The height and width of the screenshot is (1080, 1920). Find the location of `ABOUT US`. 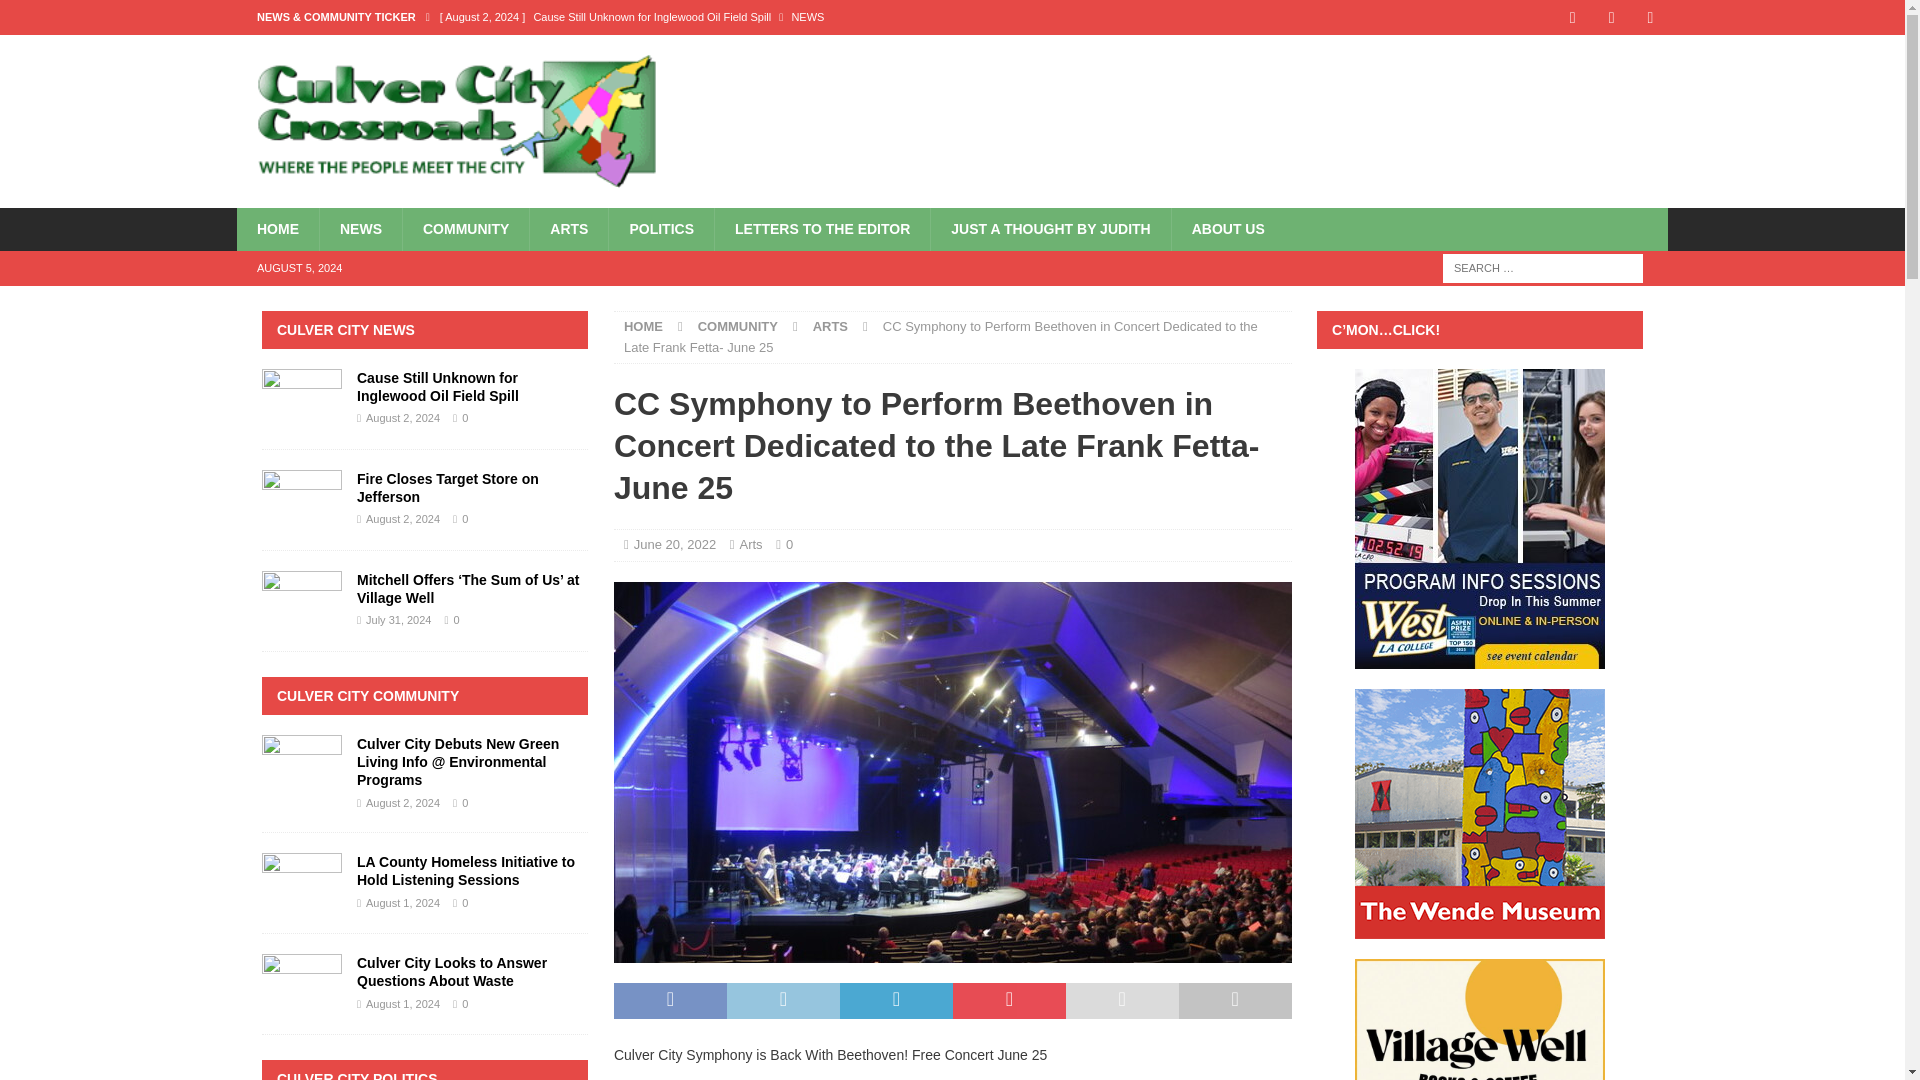

ABOUT US is located at coordinates (1228, 228).